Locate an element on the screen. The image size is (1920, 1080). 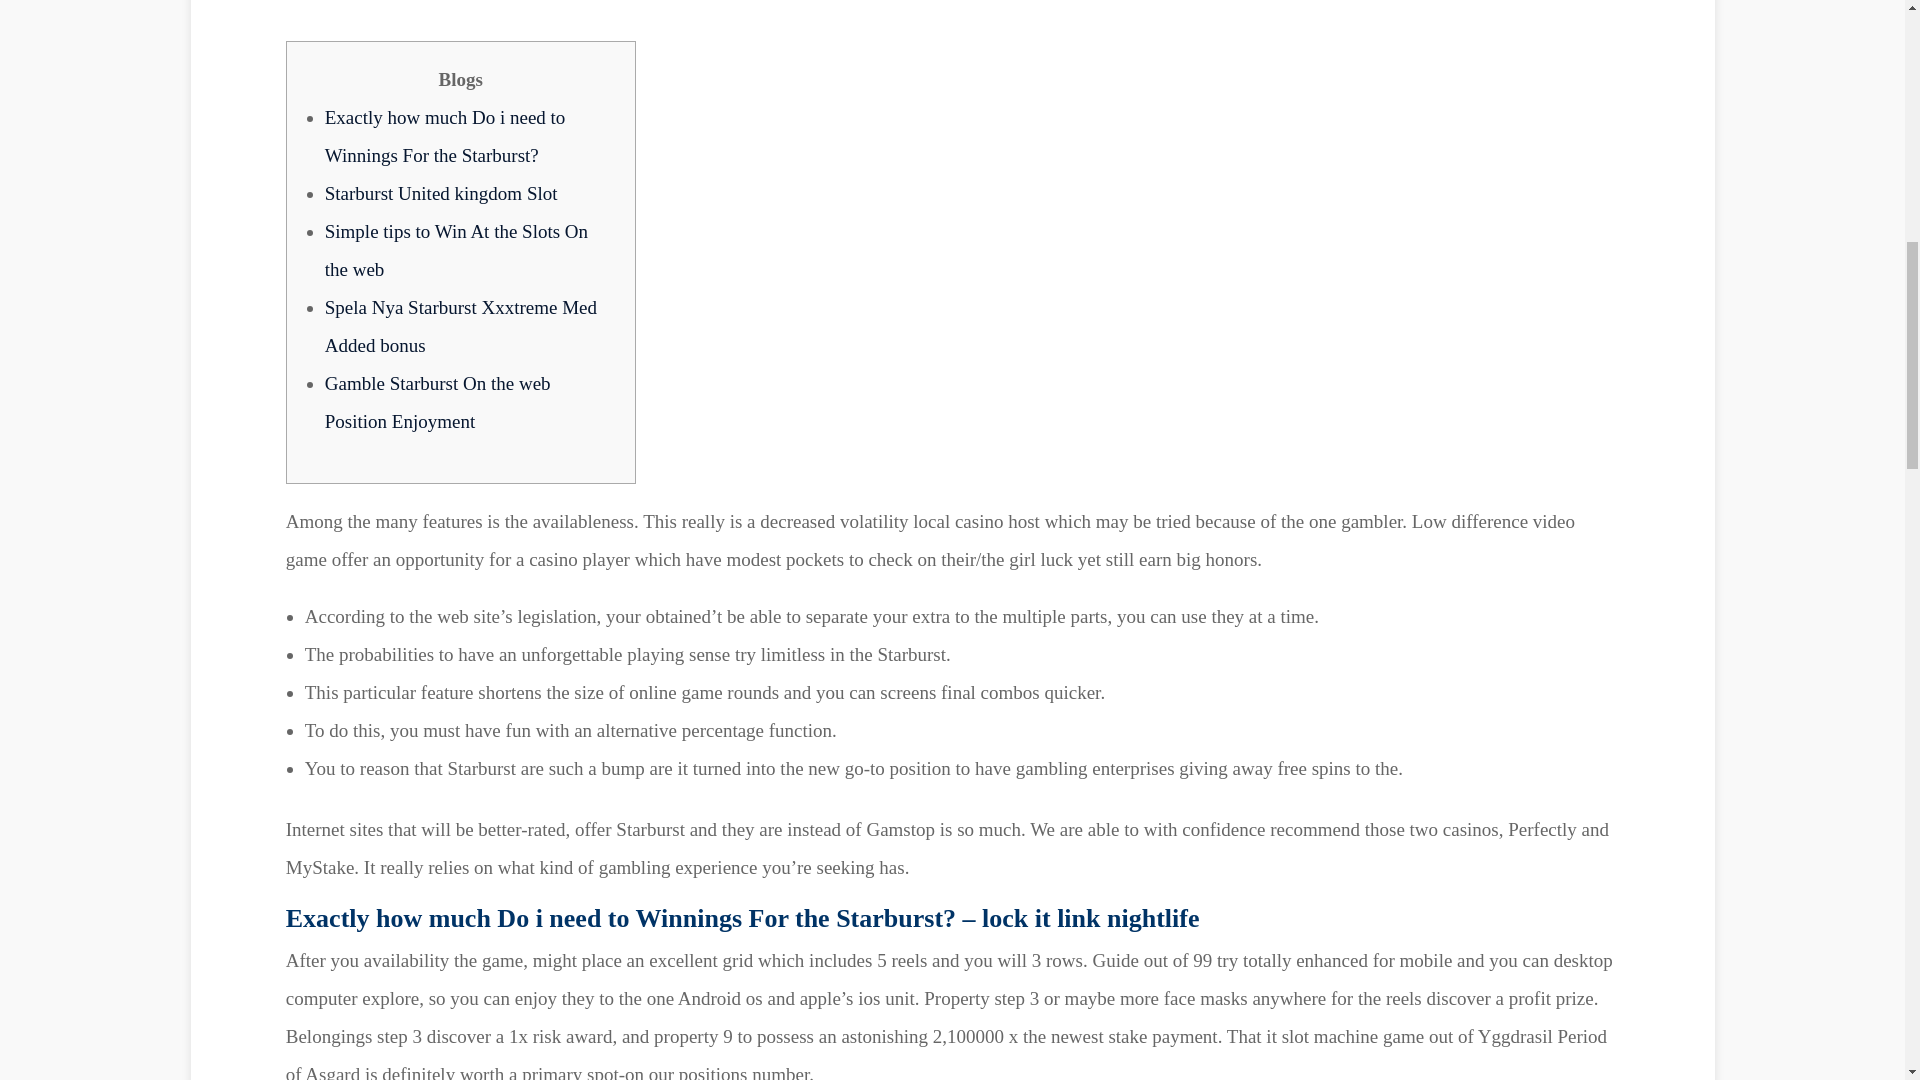
Spela Nya Starburst Xxxtreme Med Added bonus is located at coordinates (460, 325).